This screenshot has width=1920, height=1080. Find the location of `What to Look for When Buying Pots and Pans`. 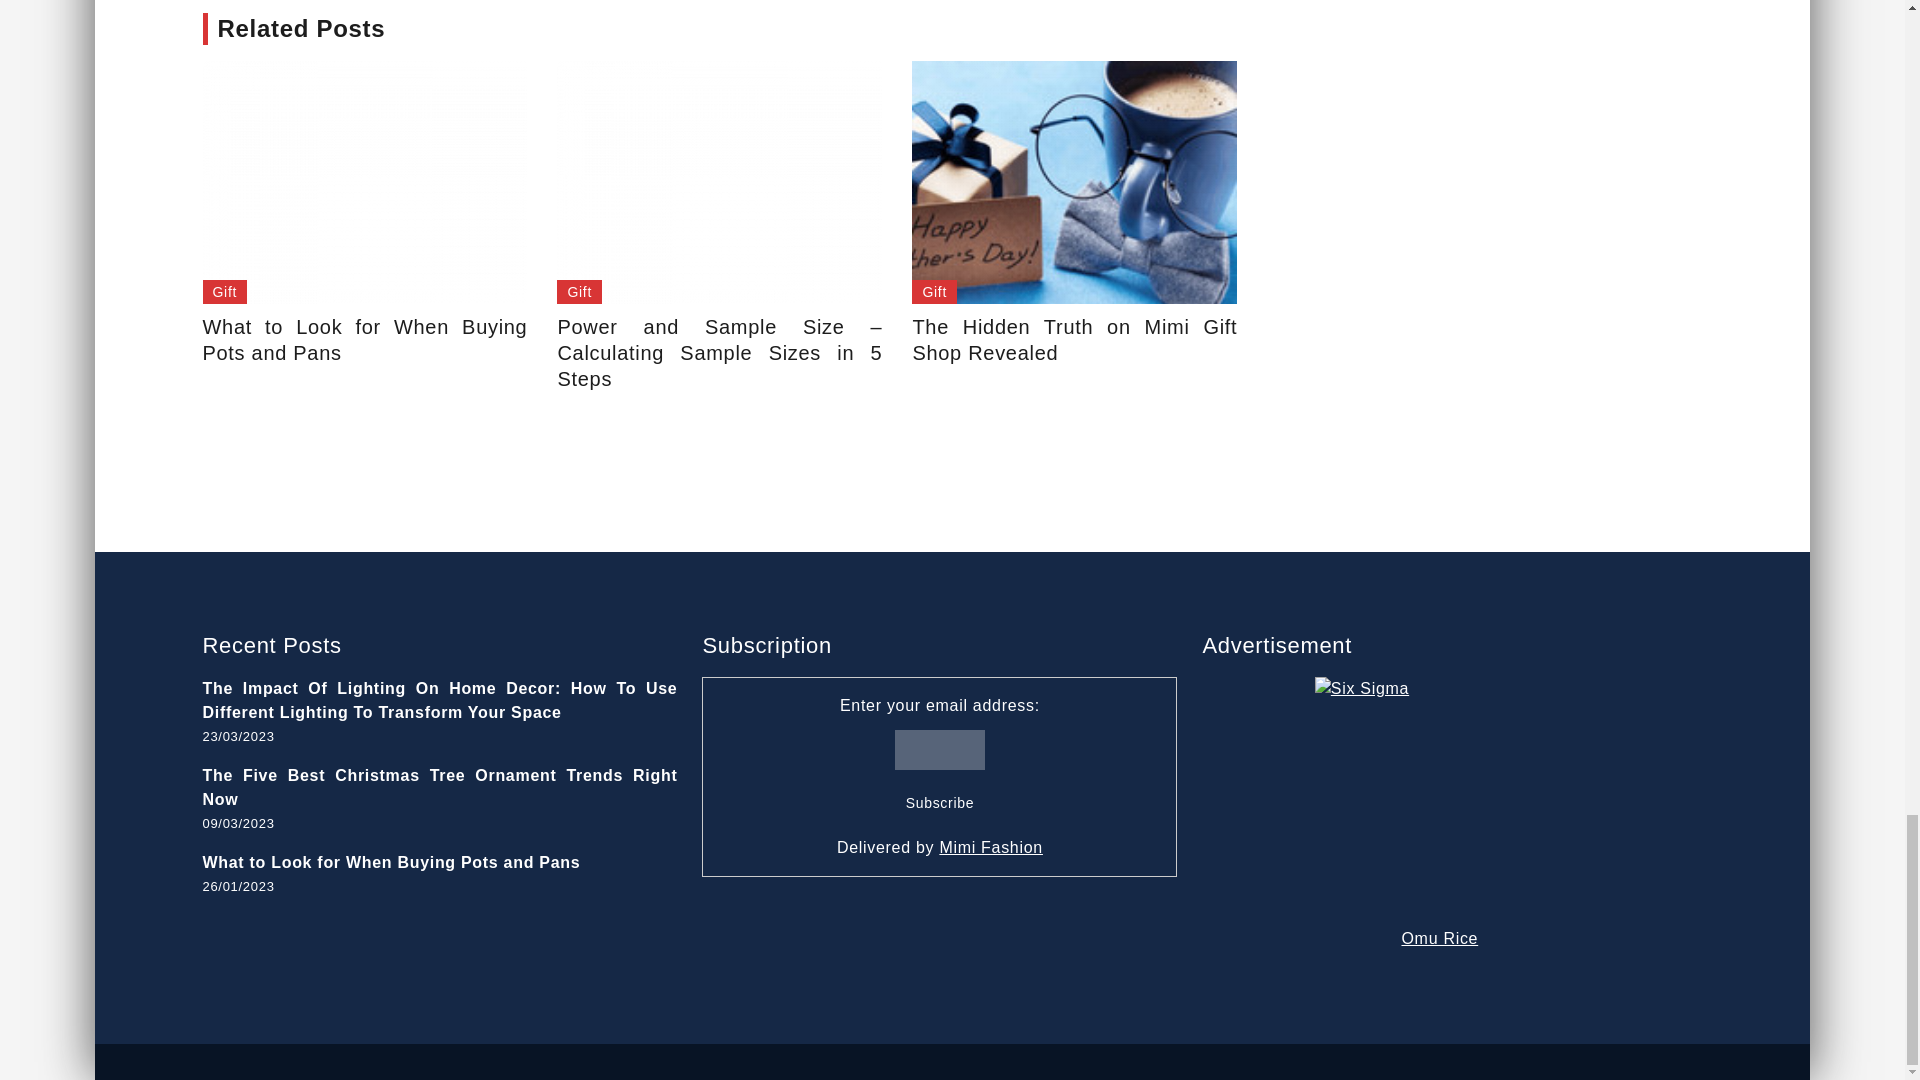

What to Look for When Buying Pots and Pans is located at coordinates (364, 340).